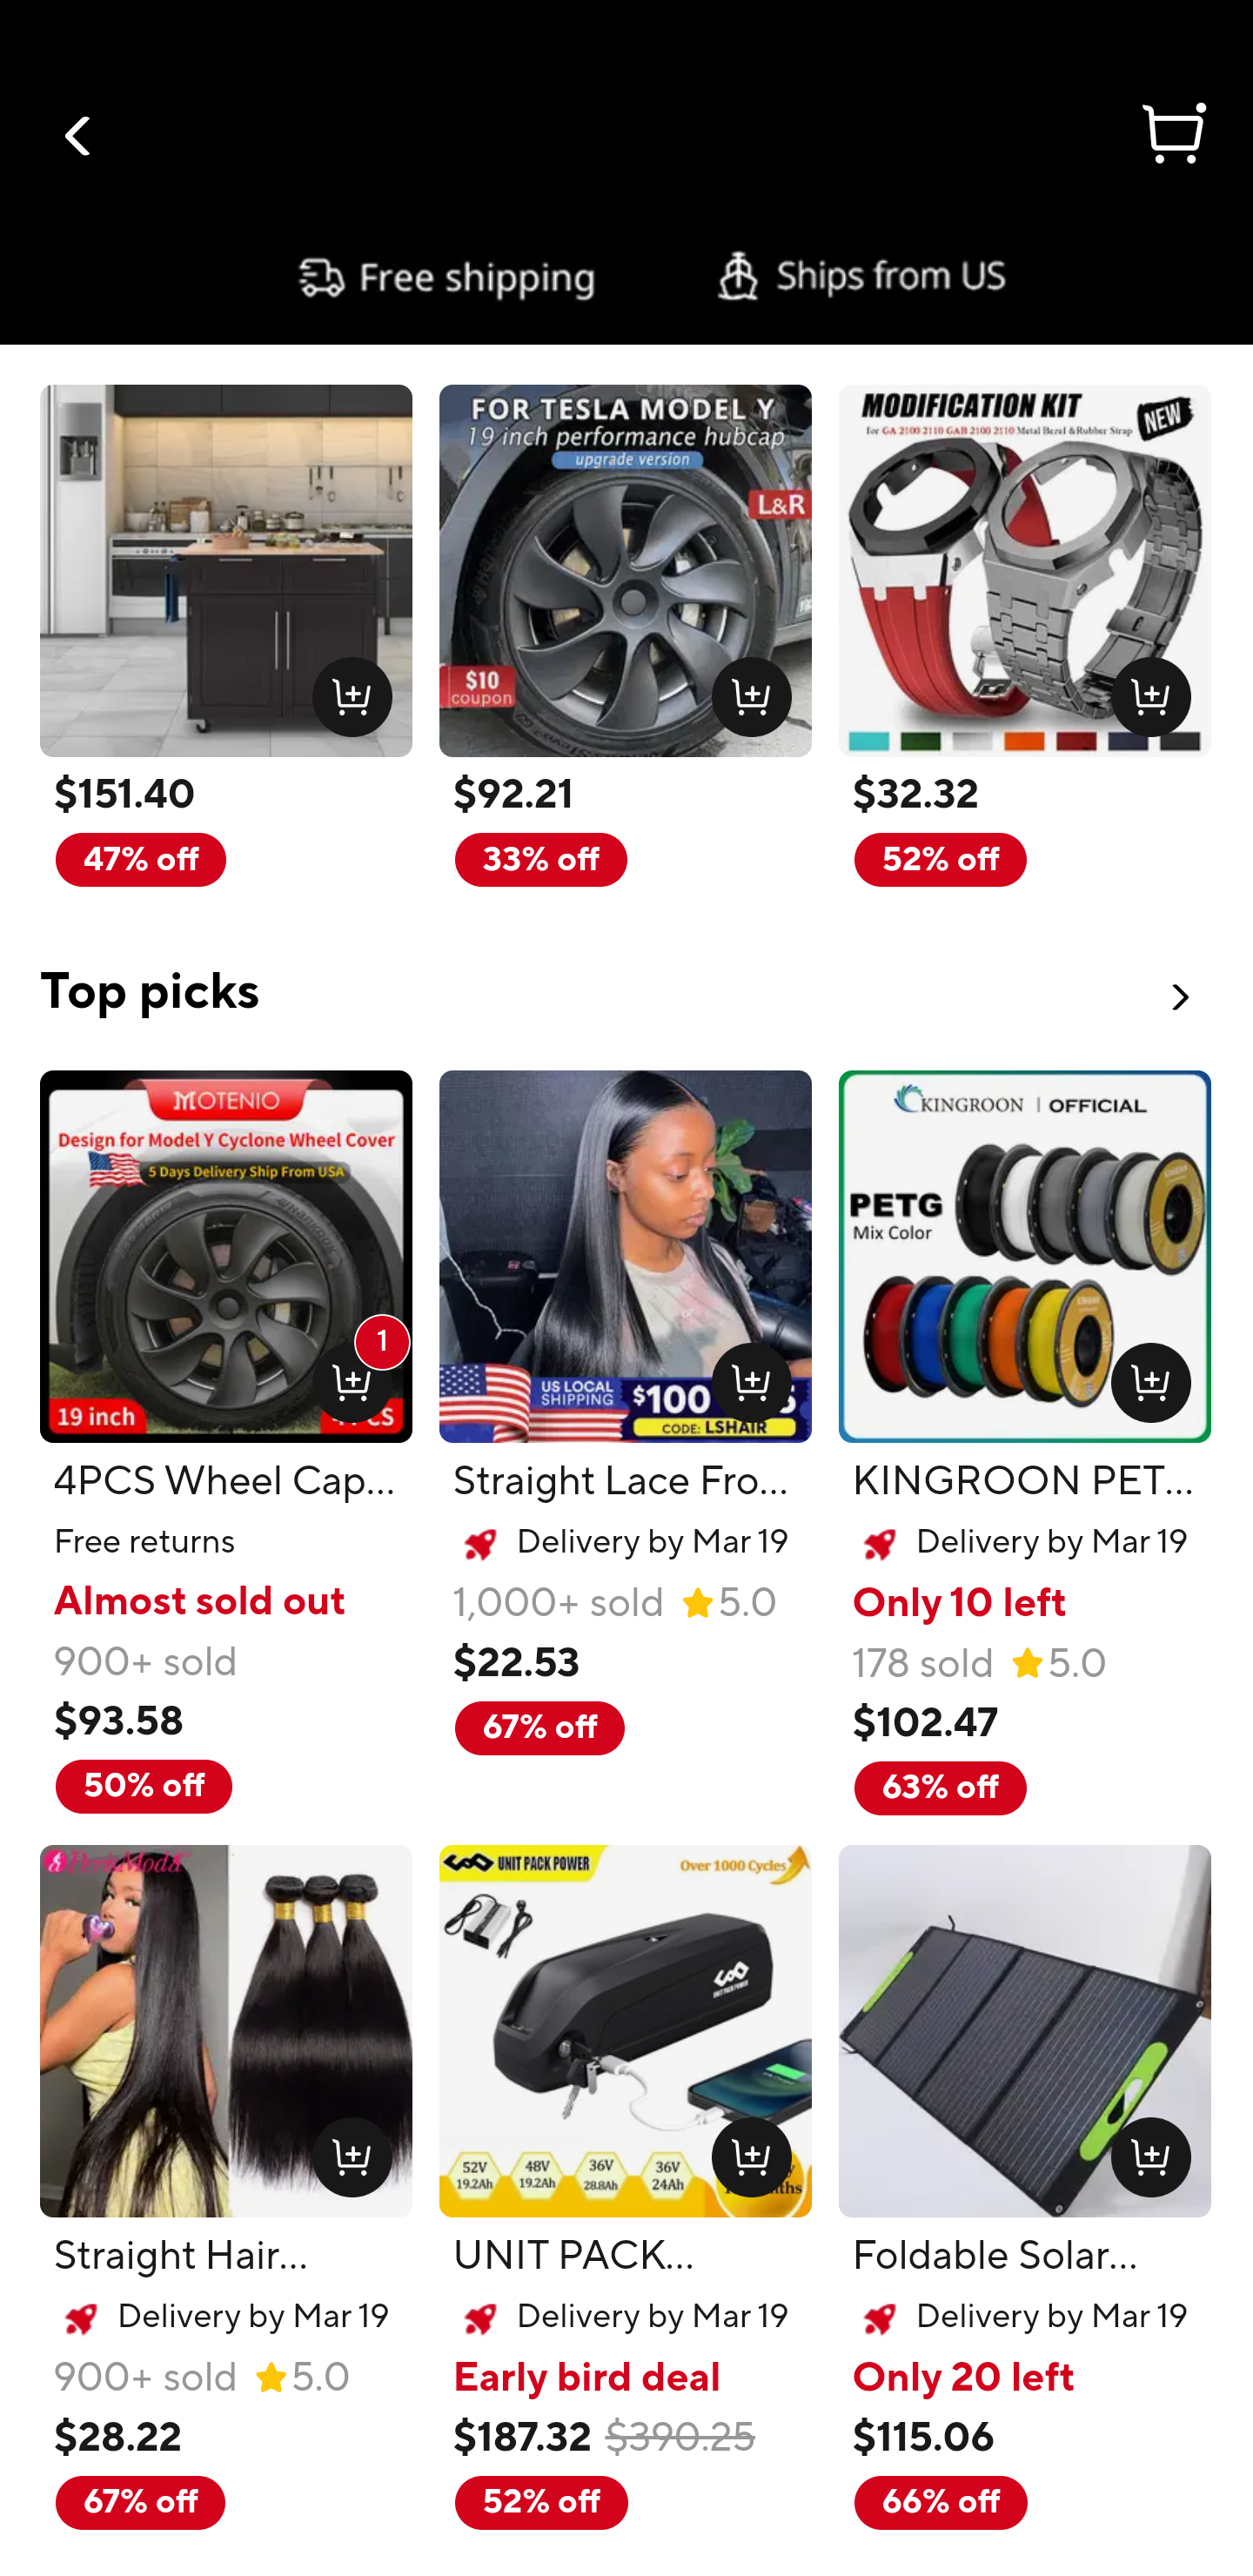 The image size is (1253, 2576). I want to click on Top picks  Top picks, so click(626, 973).